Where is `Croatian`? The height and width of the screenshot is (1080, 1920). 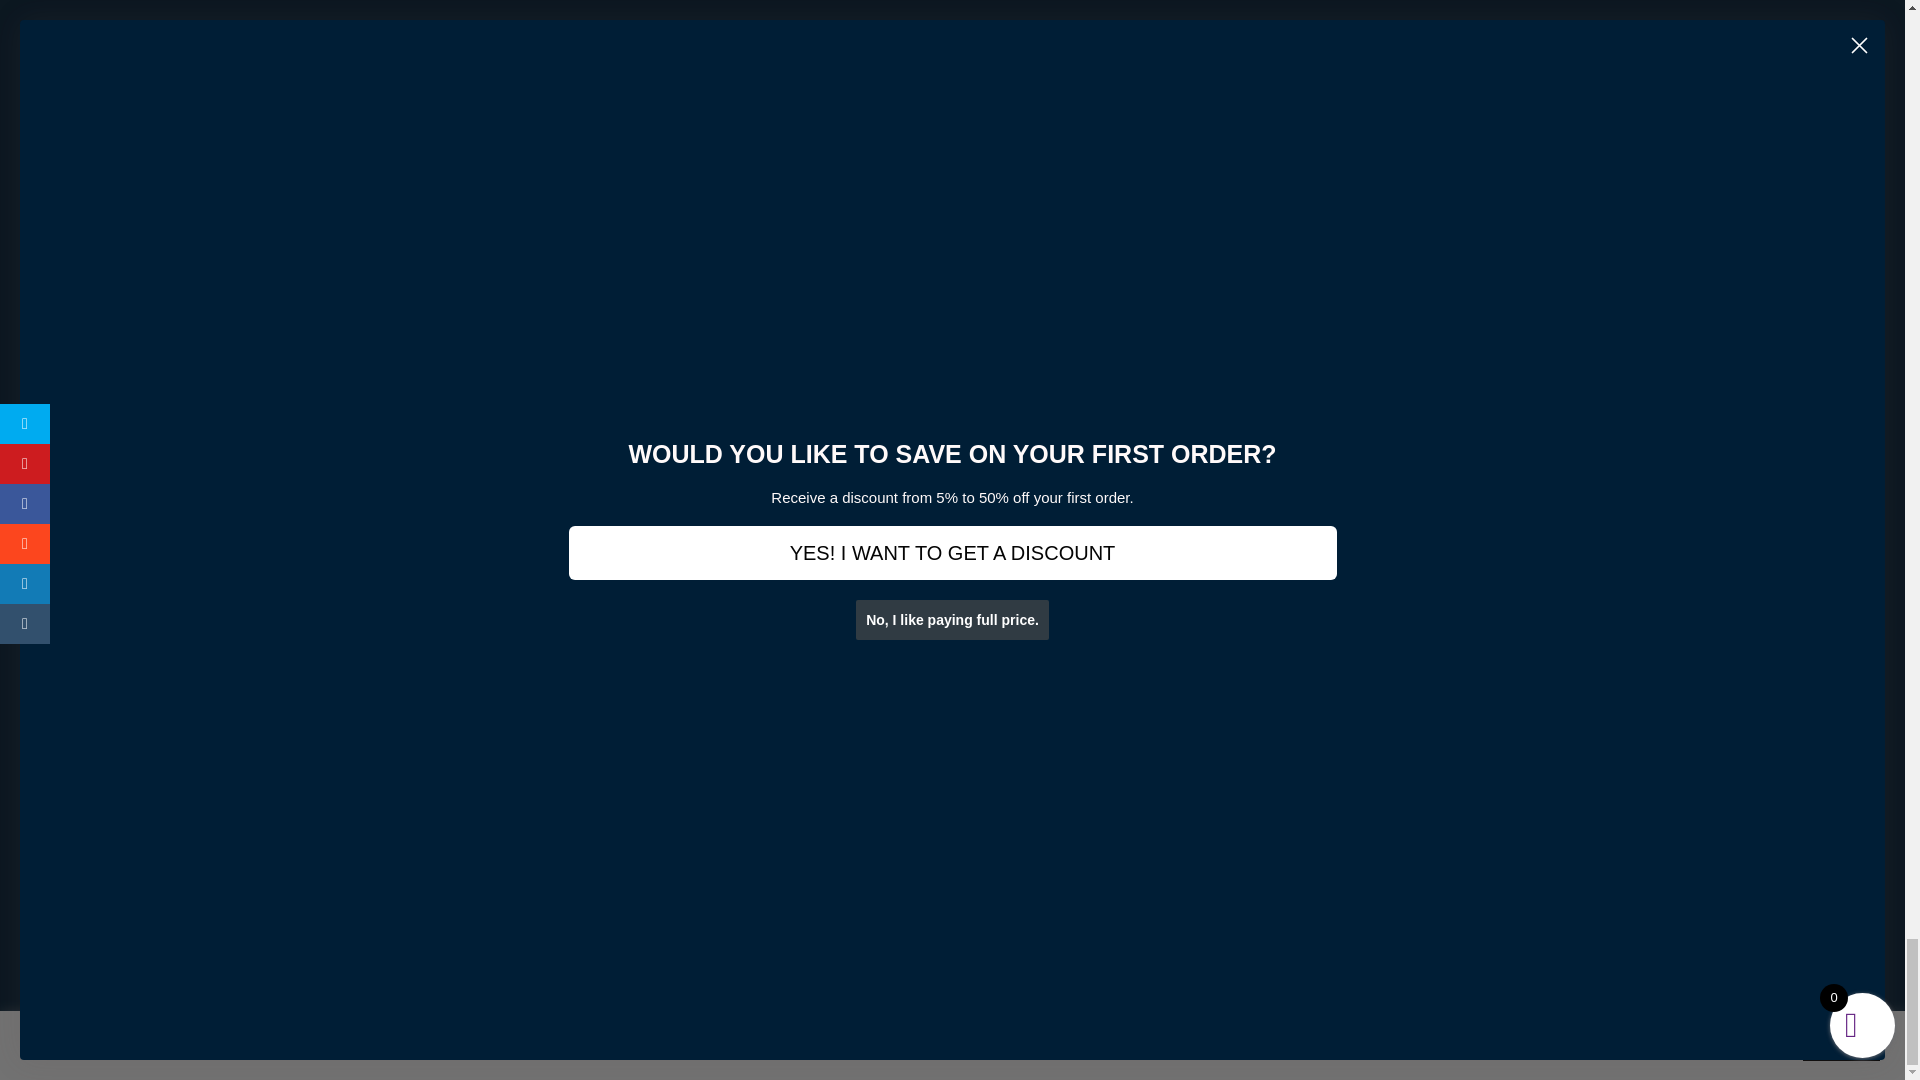 Croatian is located at coordinates (784, 1031).